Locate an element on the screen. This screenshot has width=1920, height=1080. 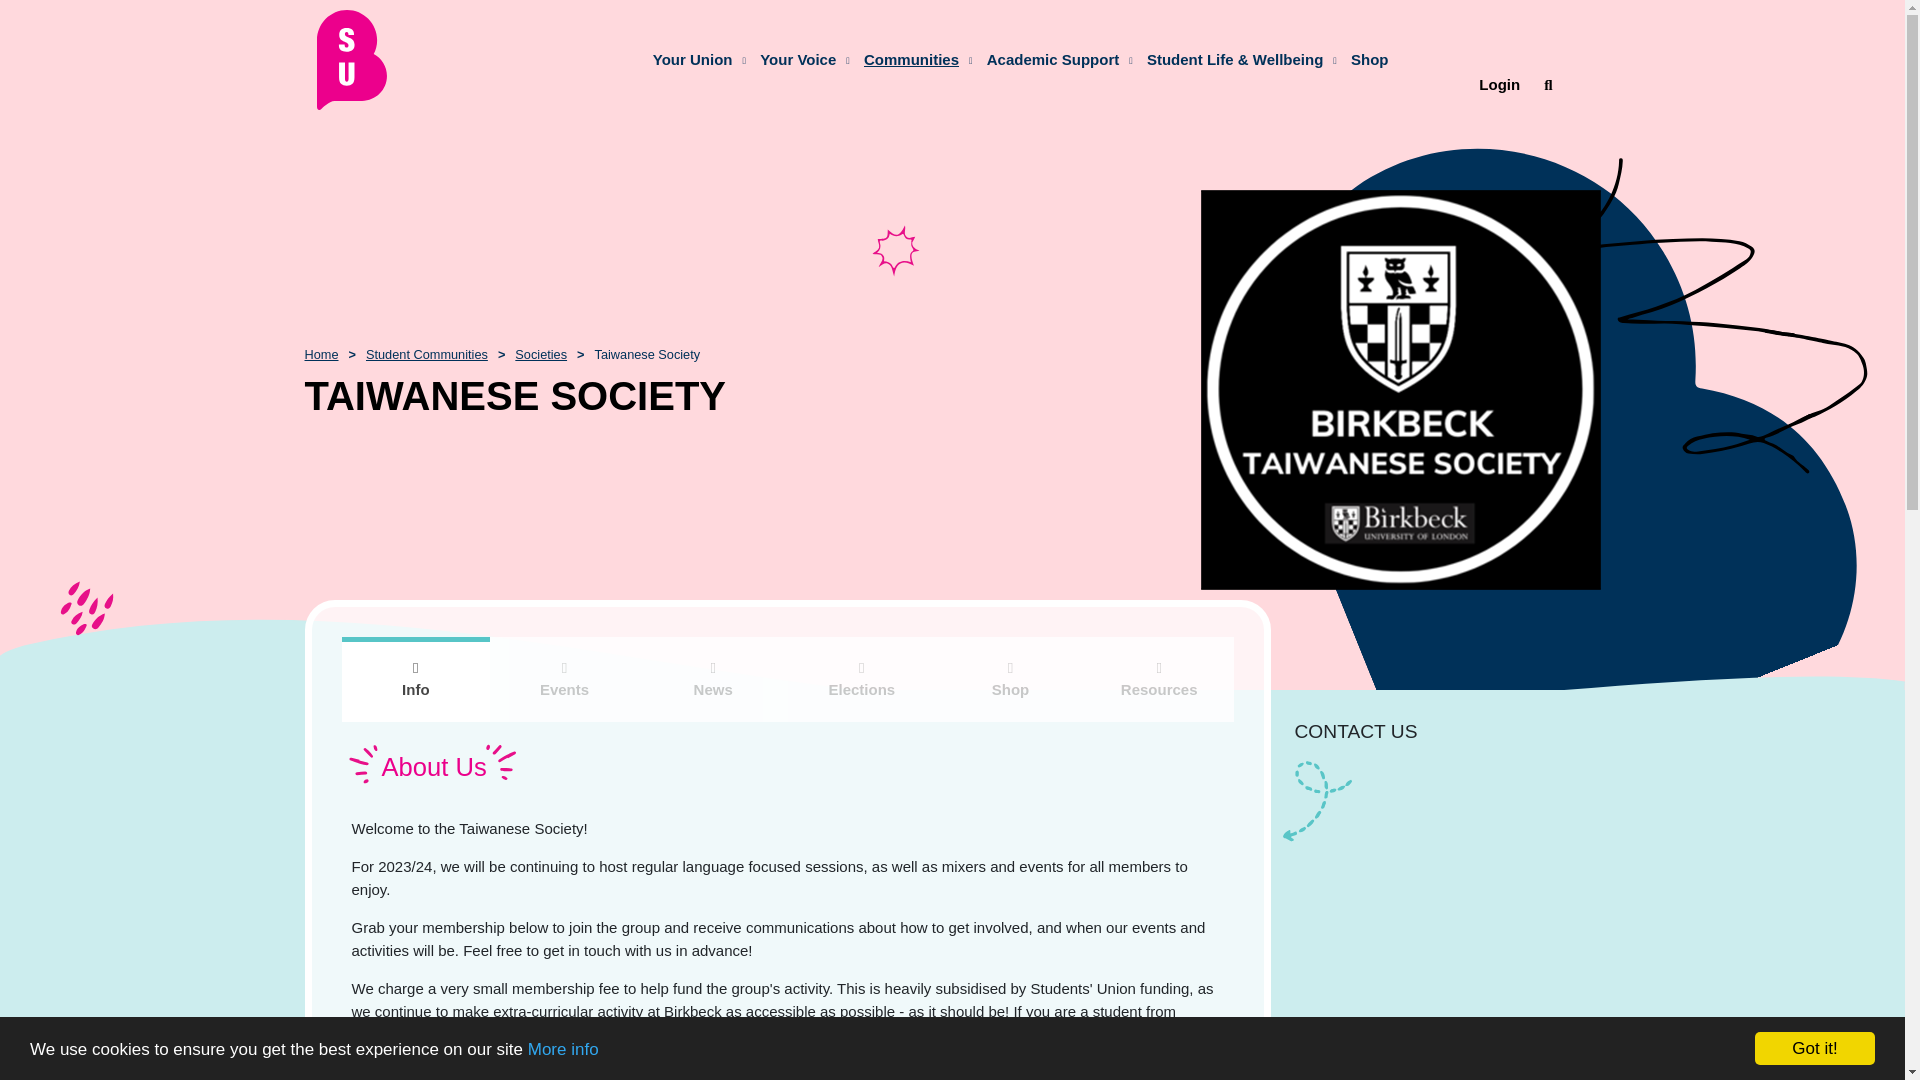
Your Voice is located at coordinates (798, 59).